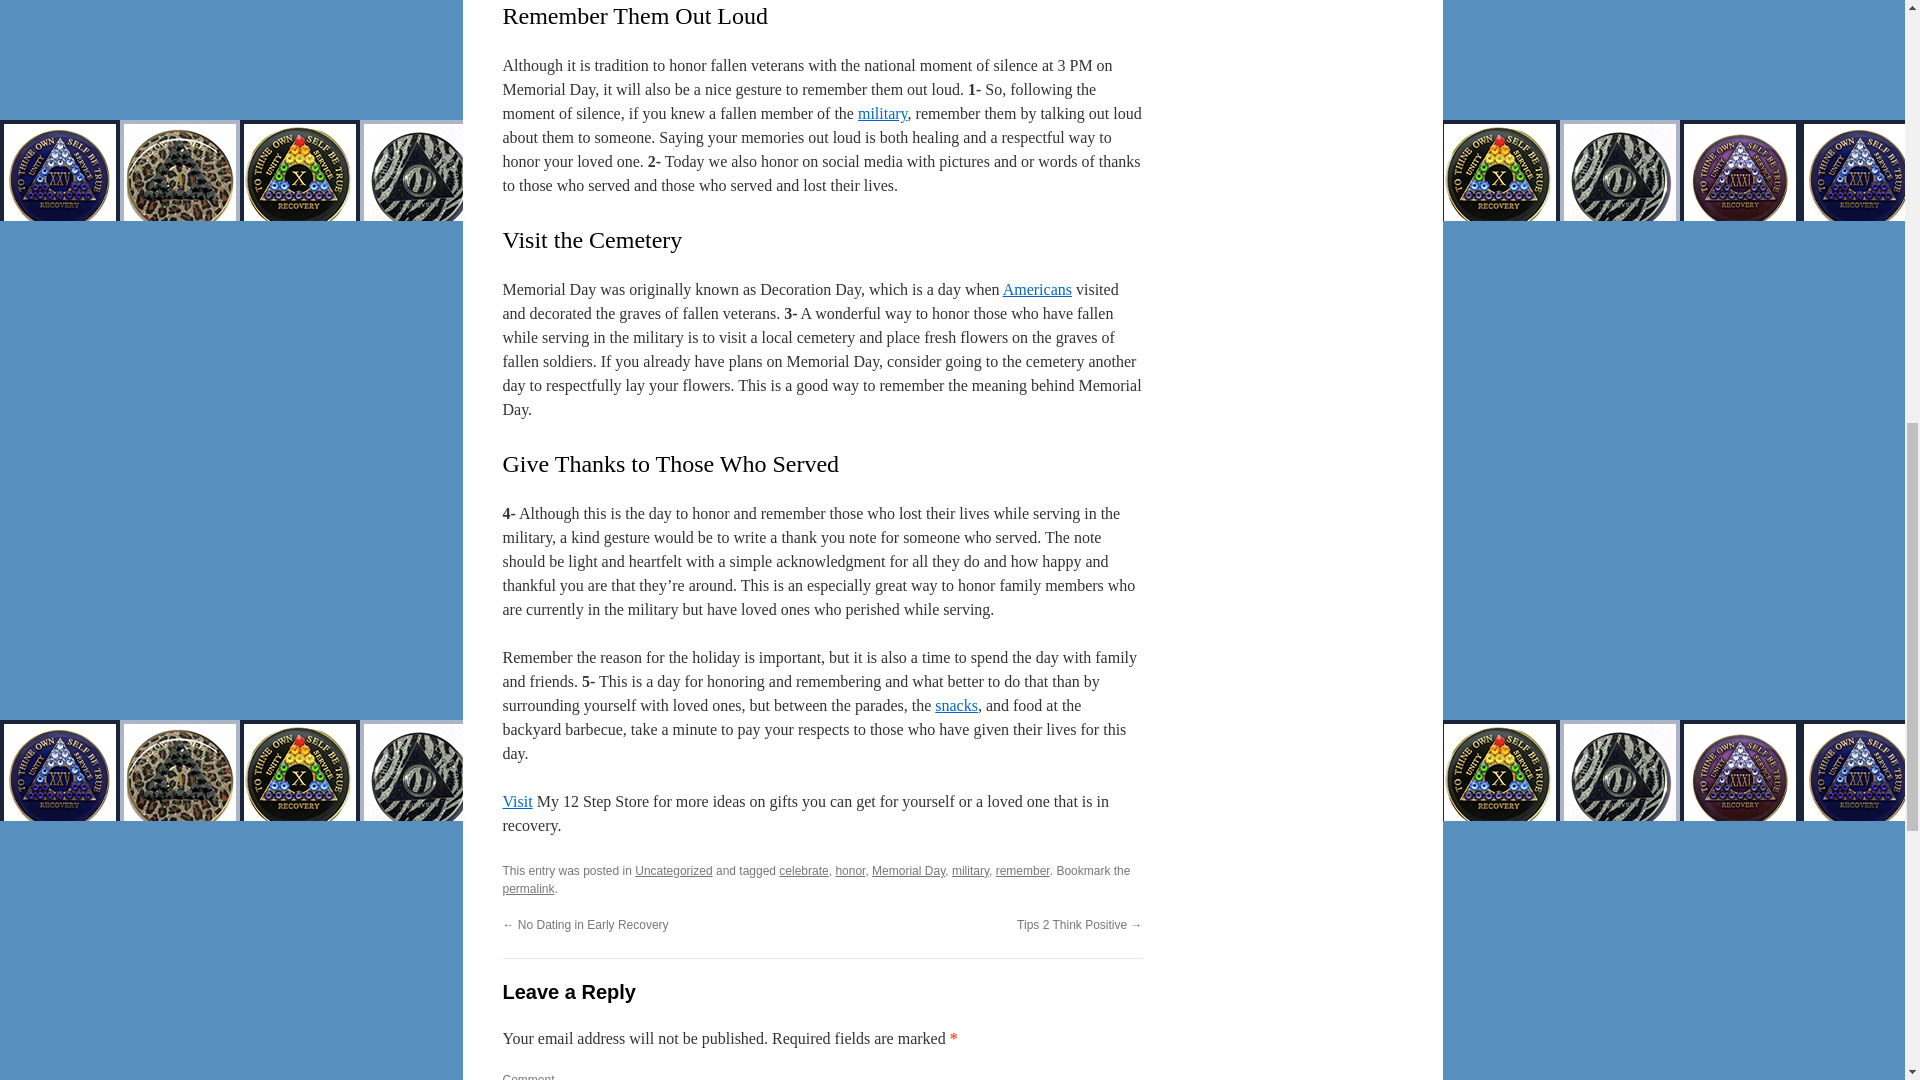 The height and width of the screenshot is (1080, 1920). Describe the element at coordinates (516, 801) in the screenshot. I see `Visit` at that location.